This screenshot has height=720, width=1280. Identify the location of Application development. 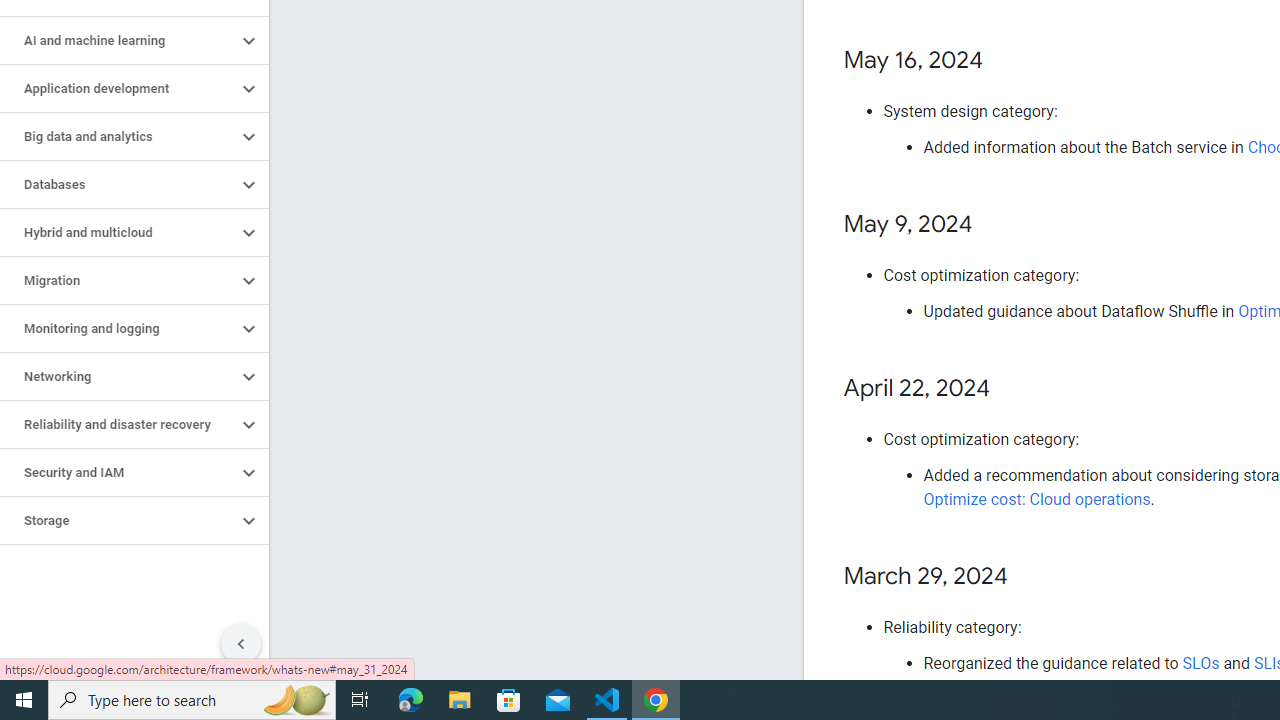
(118, 88).